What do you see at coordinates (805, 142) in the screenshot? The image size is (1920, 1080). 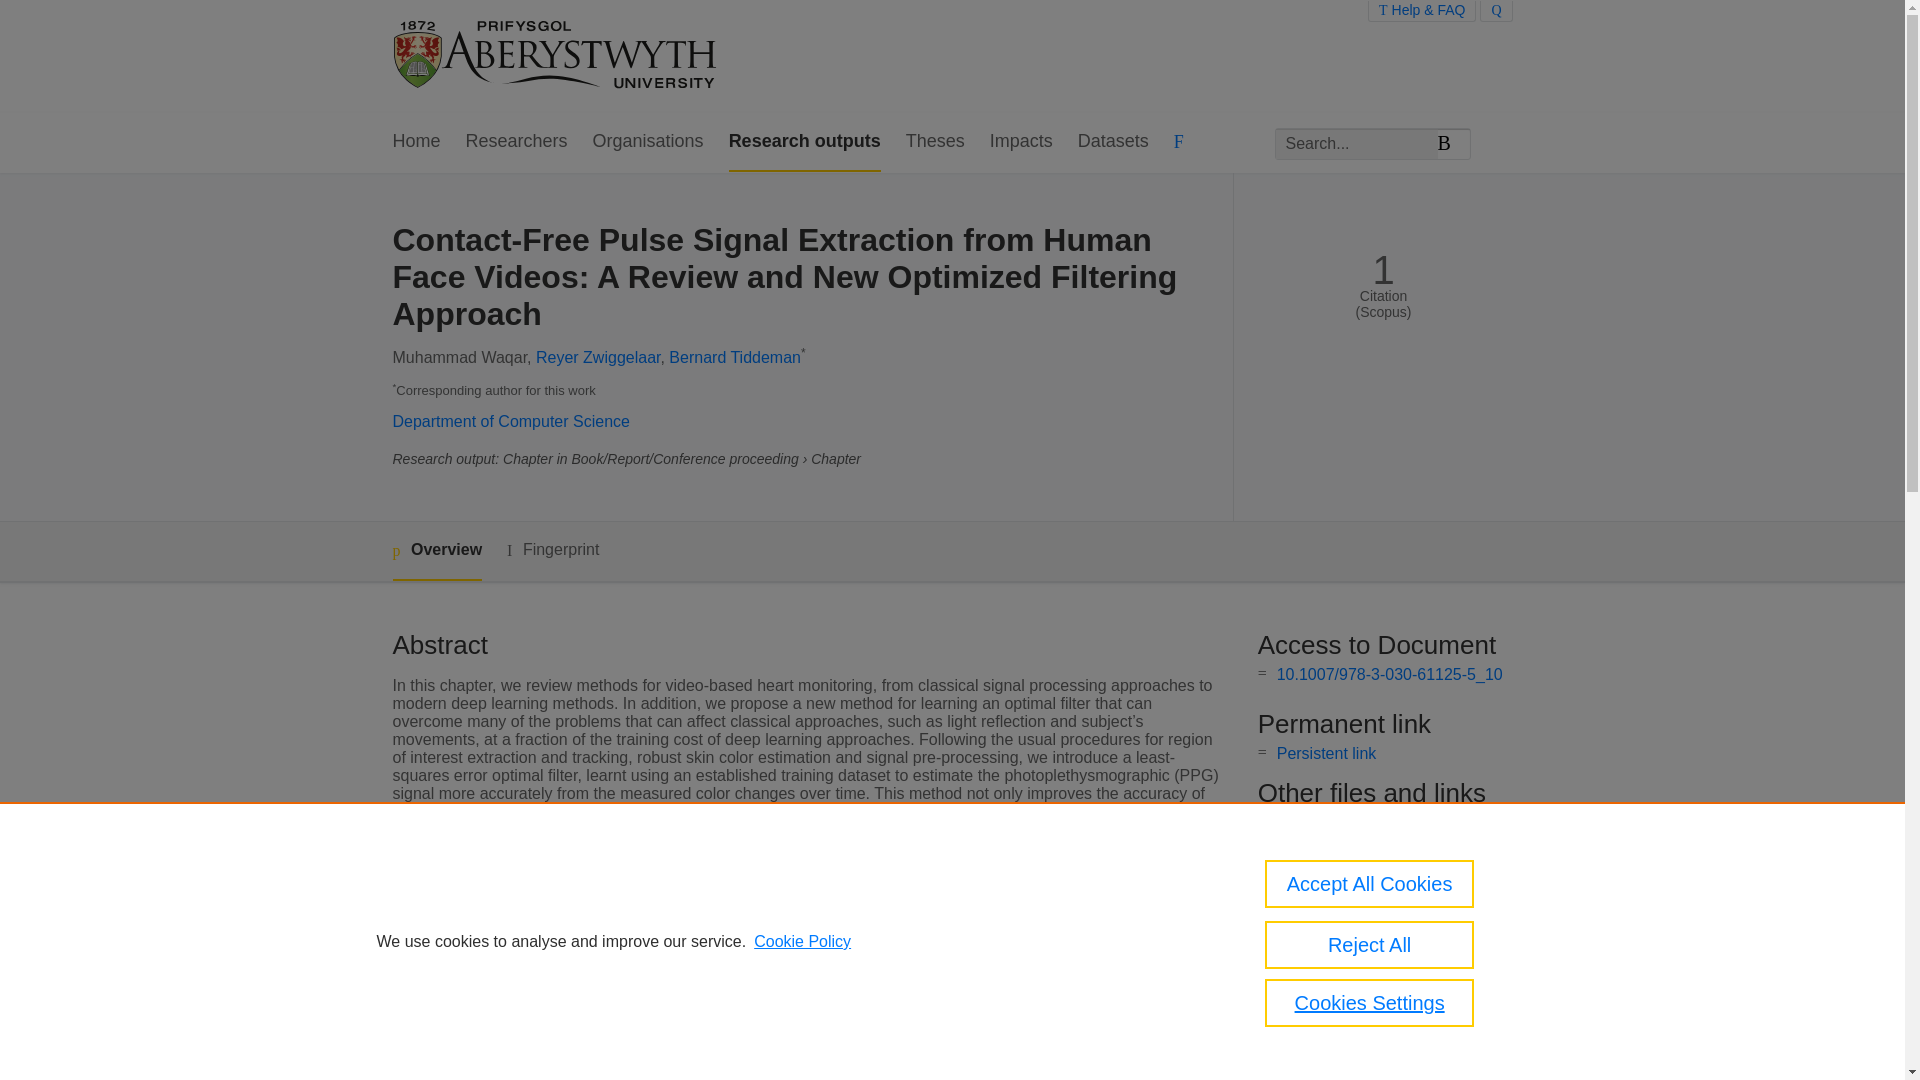 I see `Research outputs` at bounding box center [805, 142].